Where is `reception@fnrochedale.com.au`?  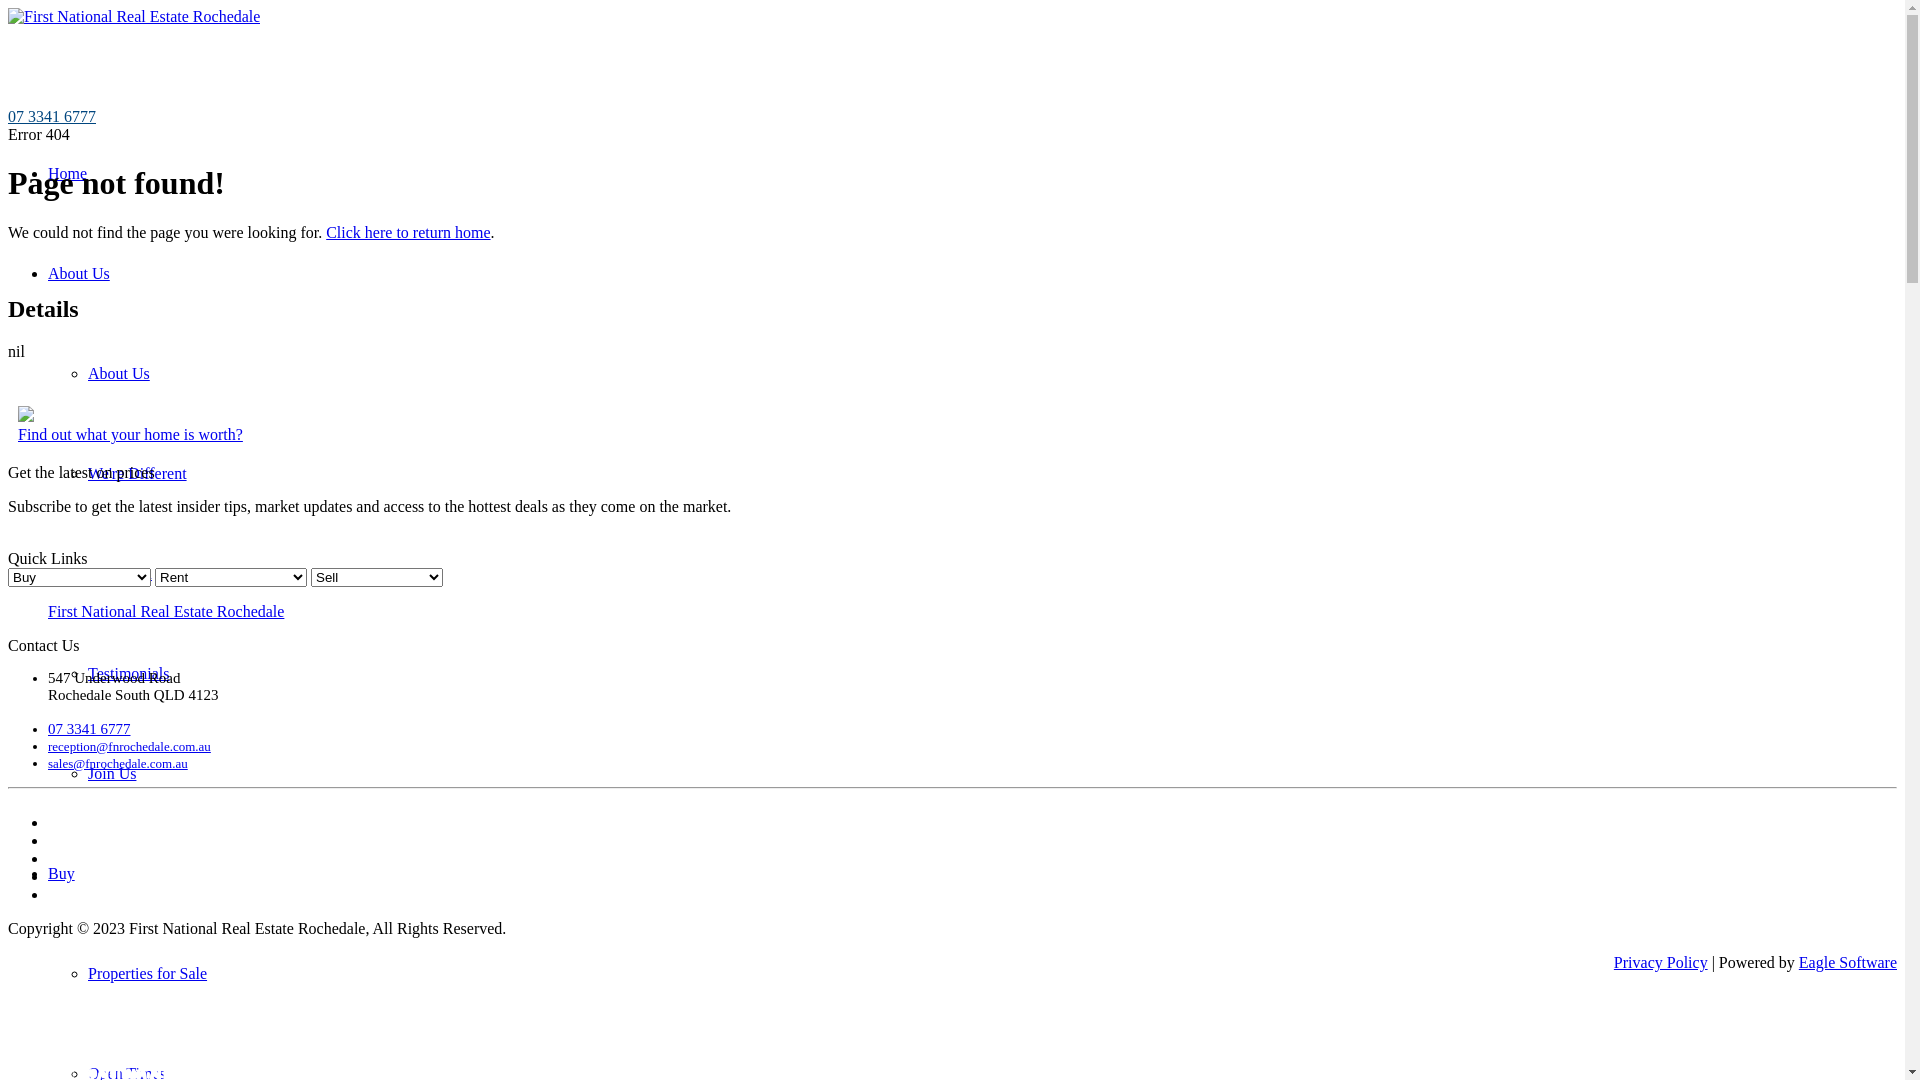
reception@fnrochedale.com.au is located at coordinates (130, 746).